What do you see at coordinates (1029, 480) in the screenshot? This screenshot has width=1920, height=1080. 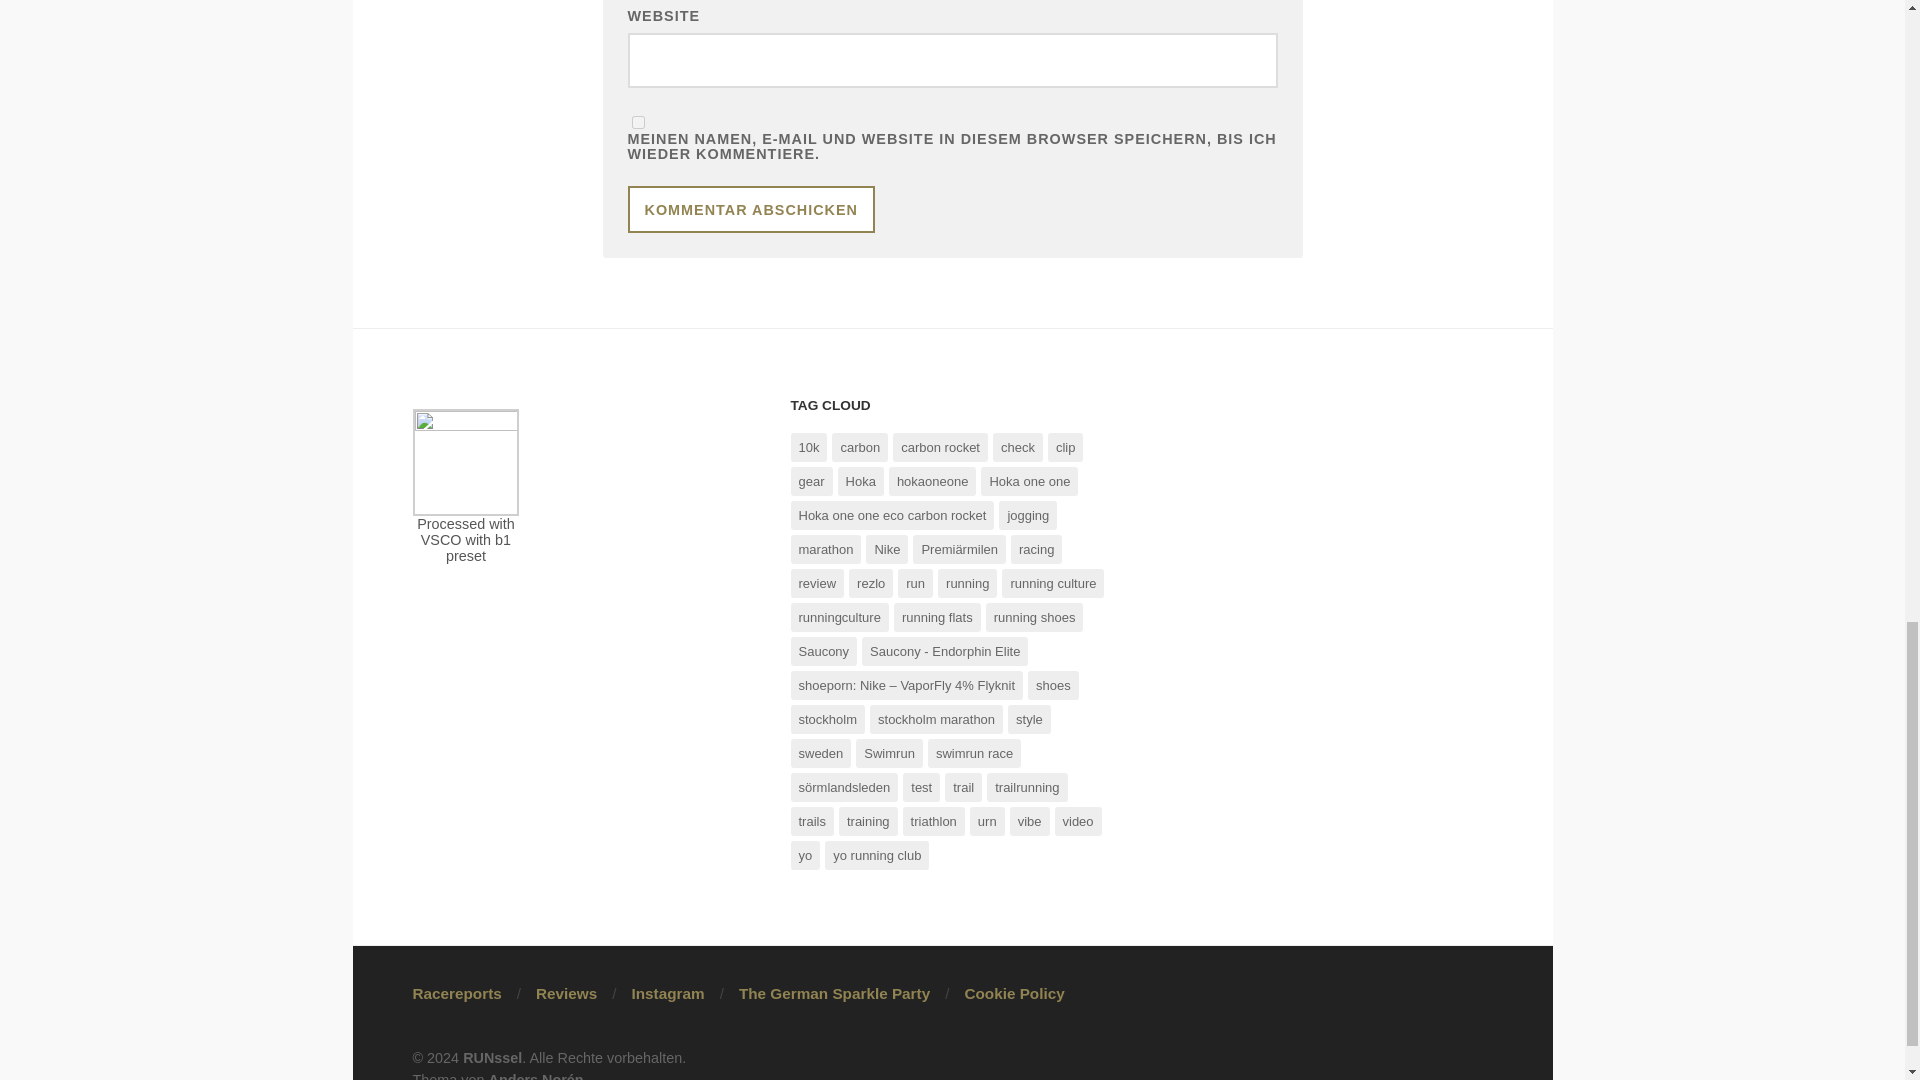 I see `Hoka one one` at bounding box center [1029, 480].